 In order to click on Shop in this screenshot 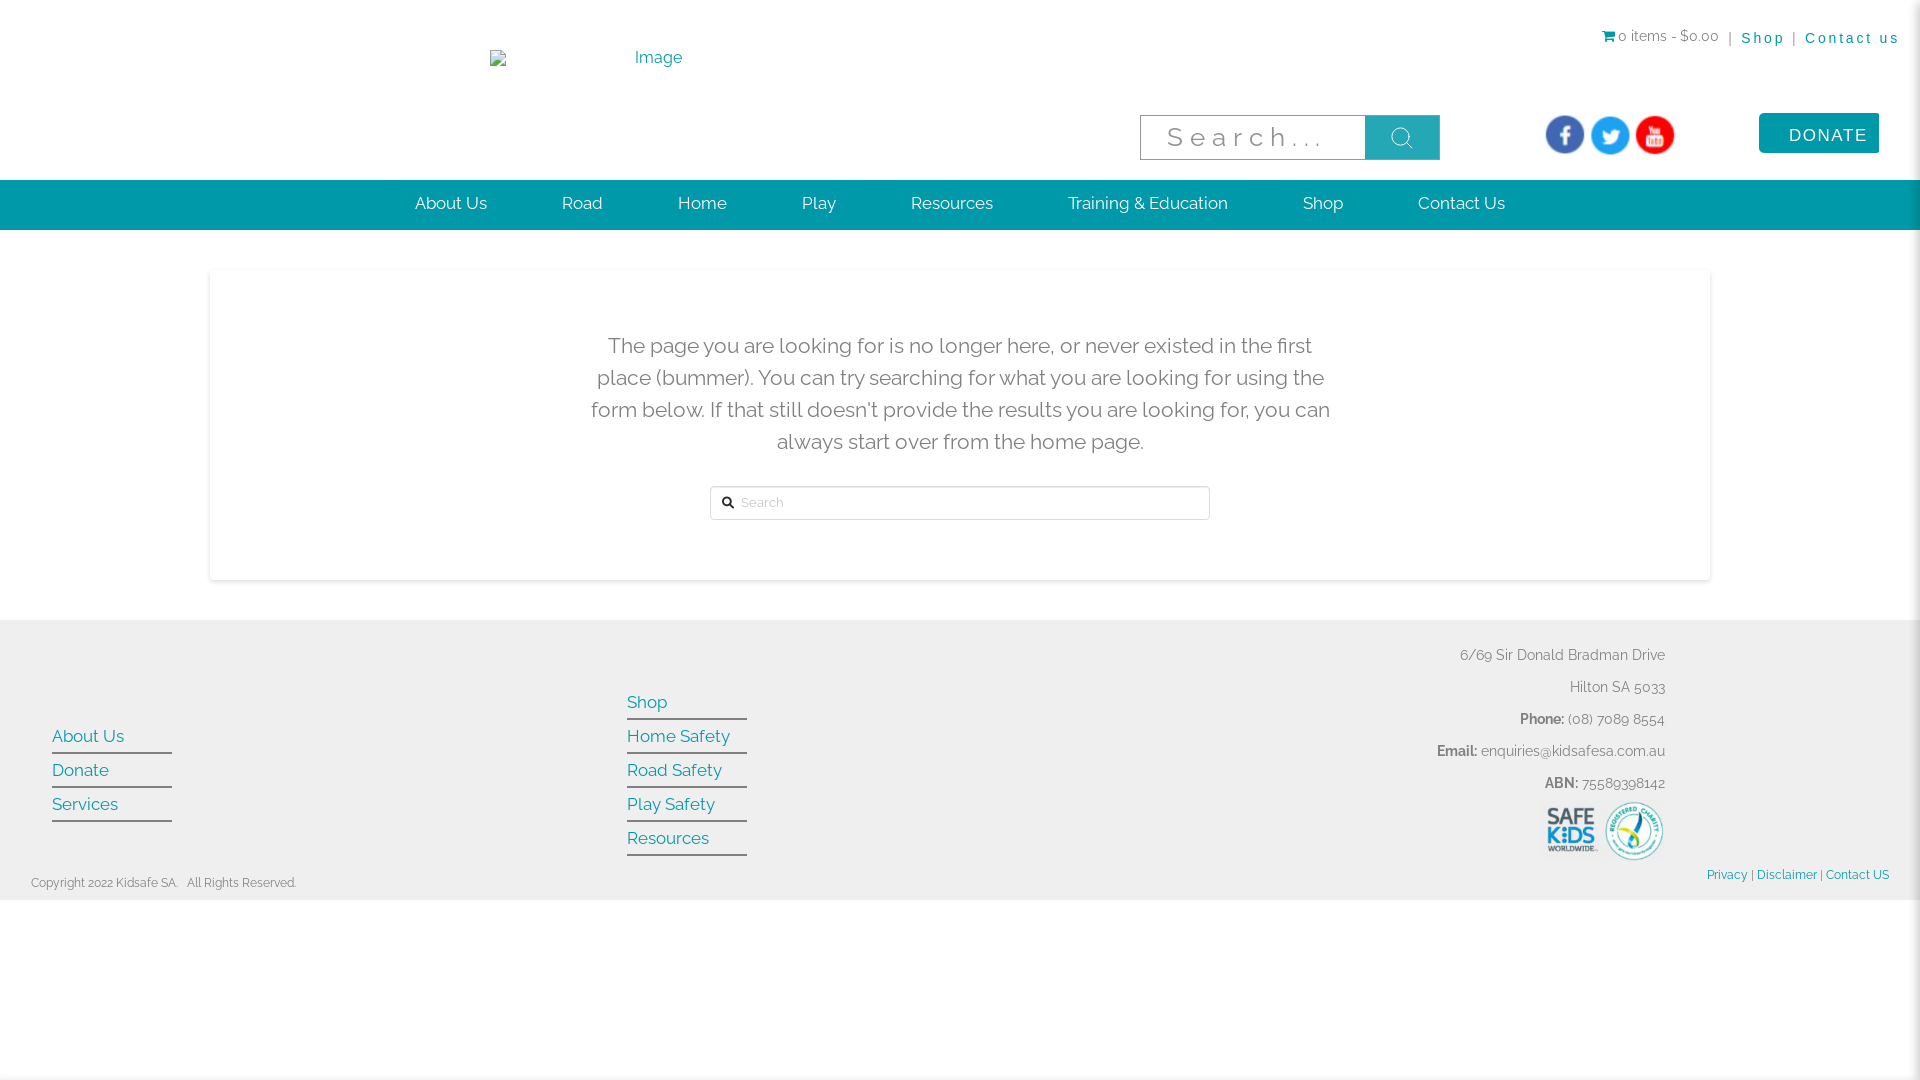, I will do `click(647, 702)`.